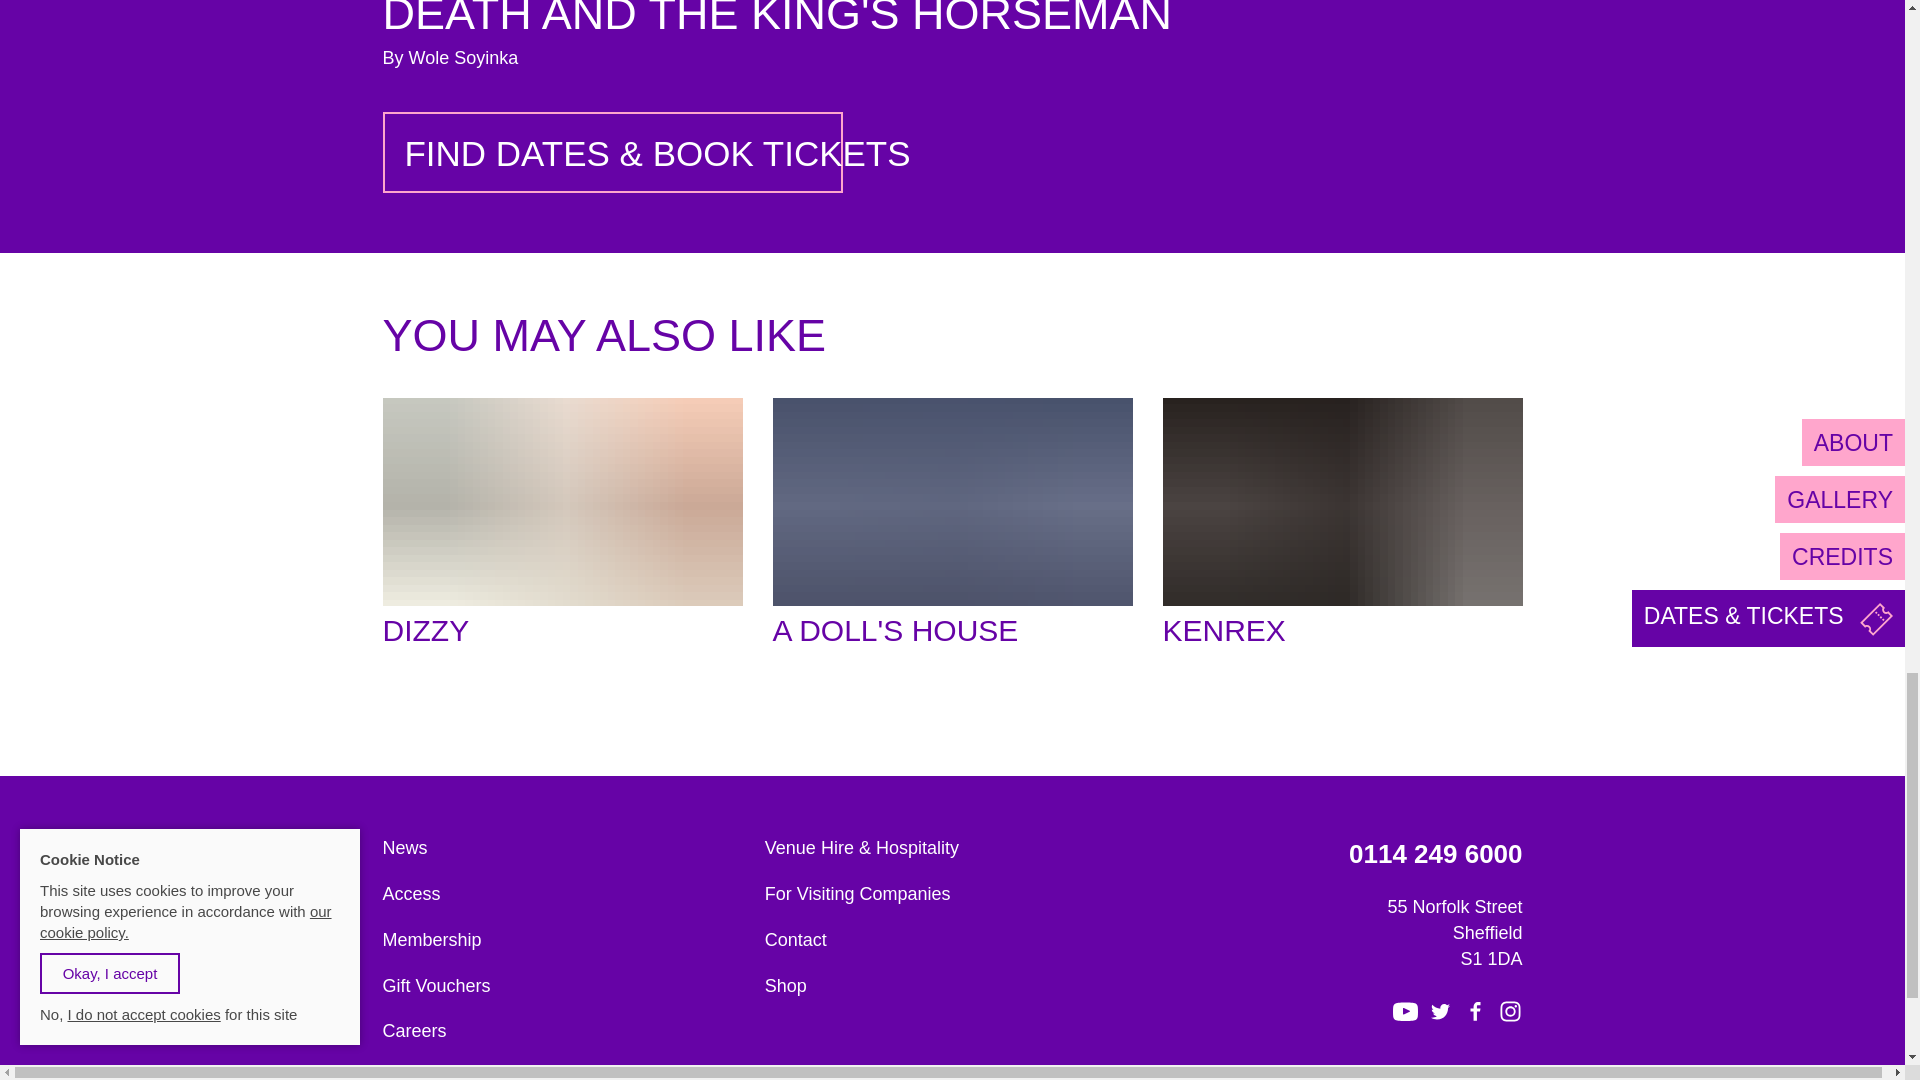  I want to click on Membership, so click(564, 940).